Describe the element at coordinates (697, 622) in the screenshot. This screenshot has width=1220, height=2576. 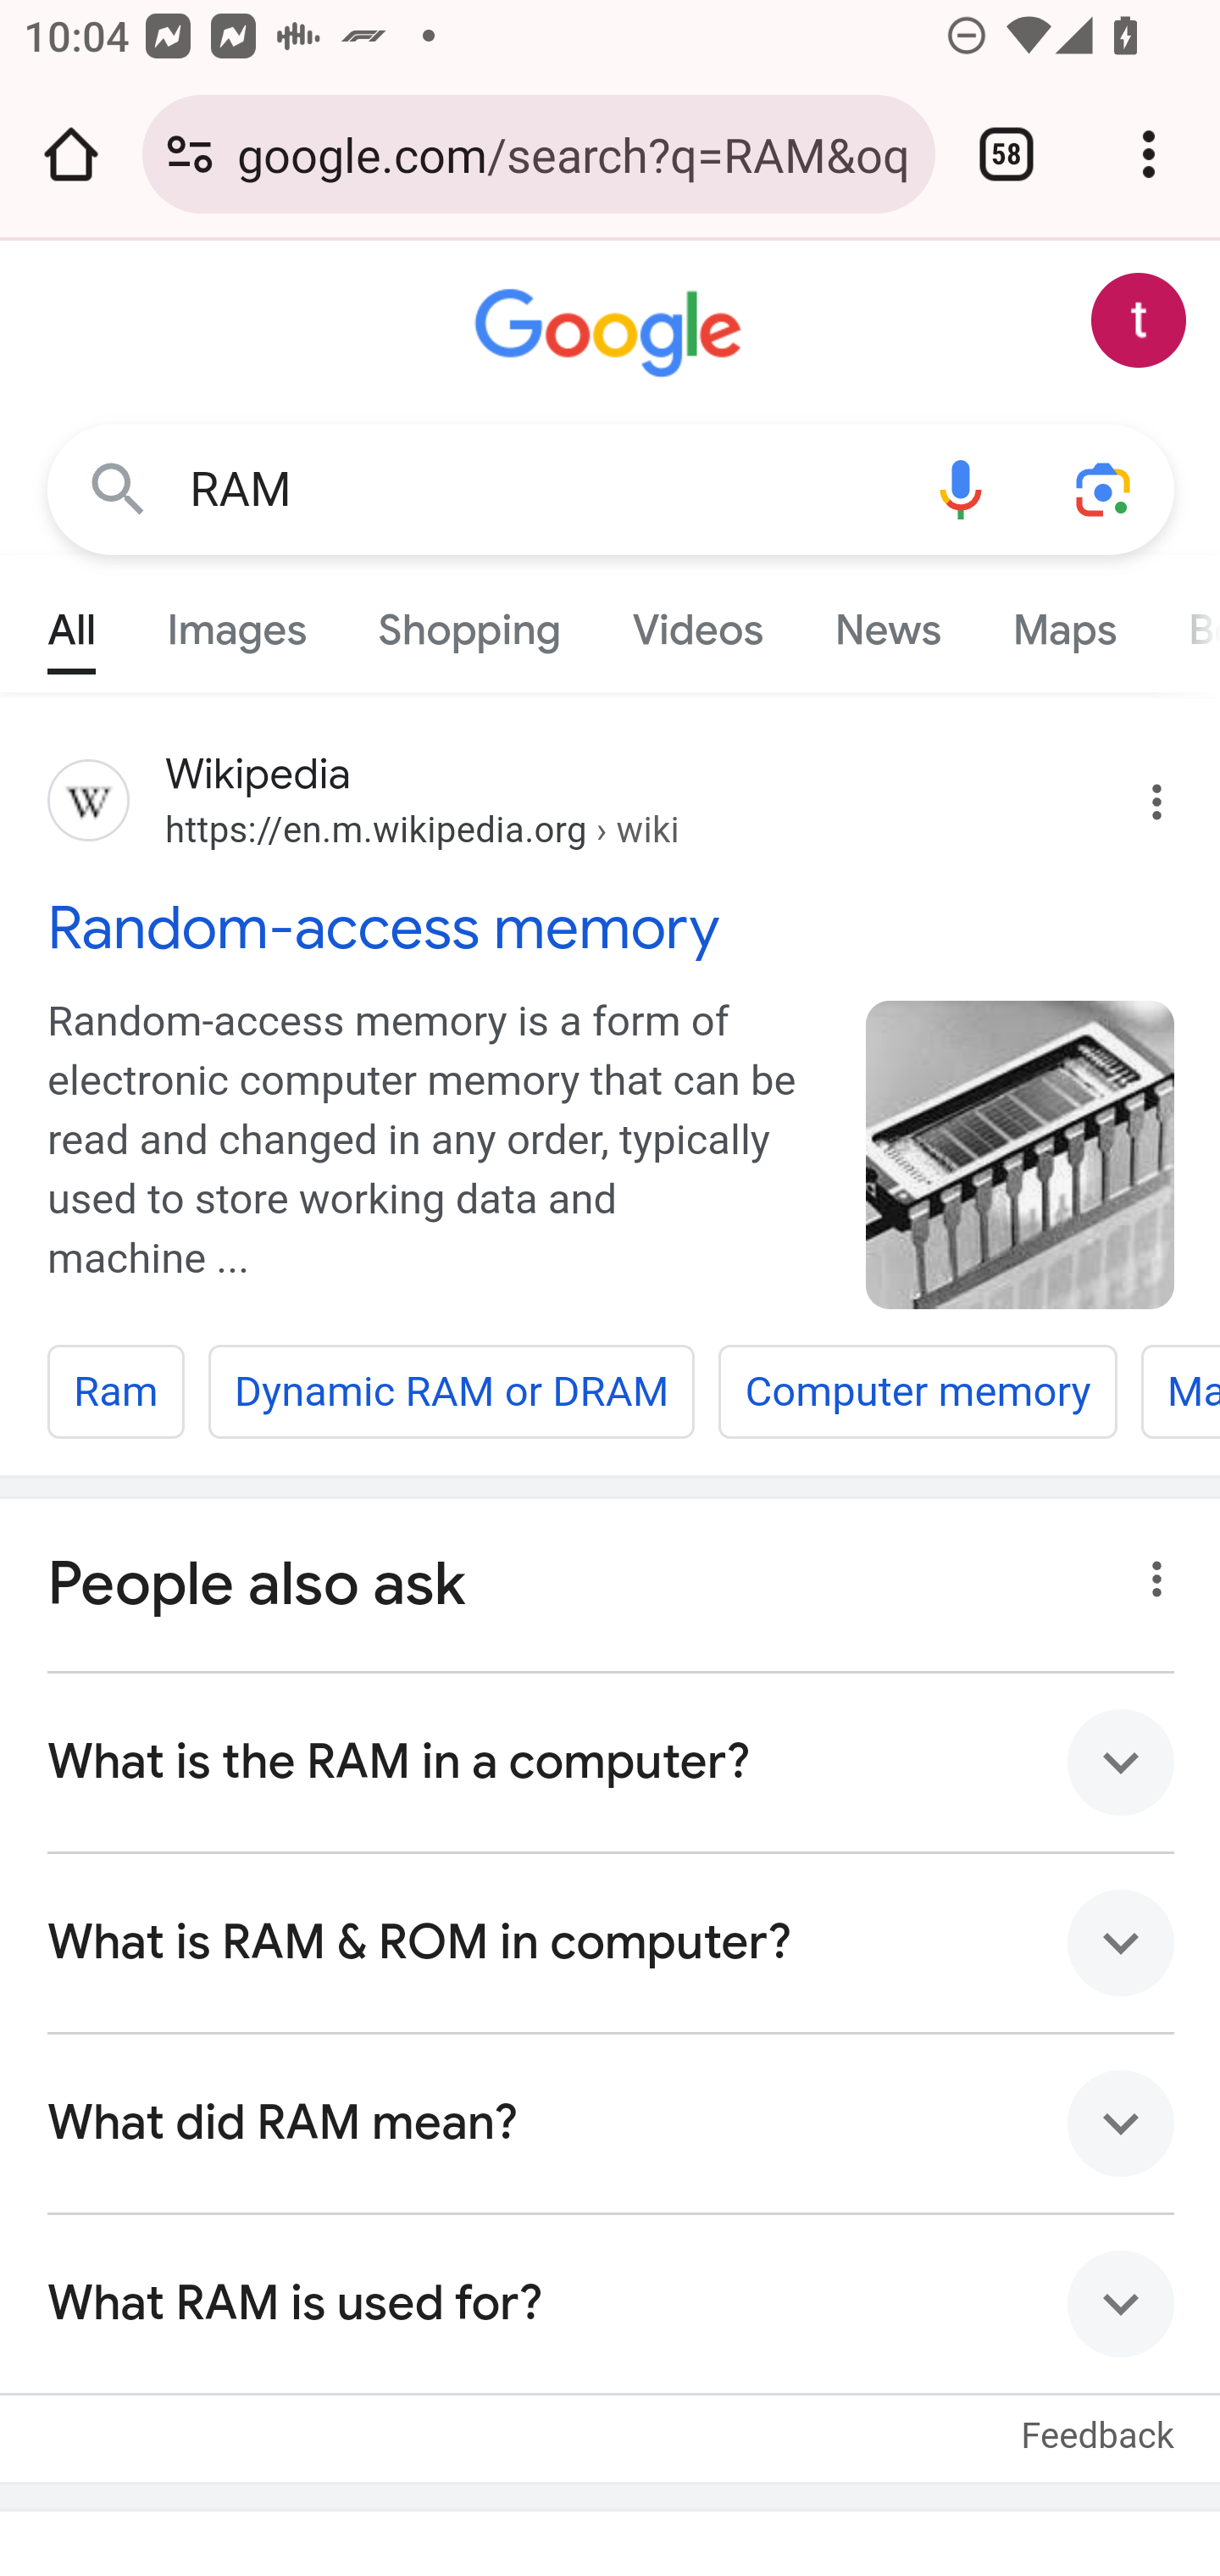
I see `Videos` at that location.